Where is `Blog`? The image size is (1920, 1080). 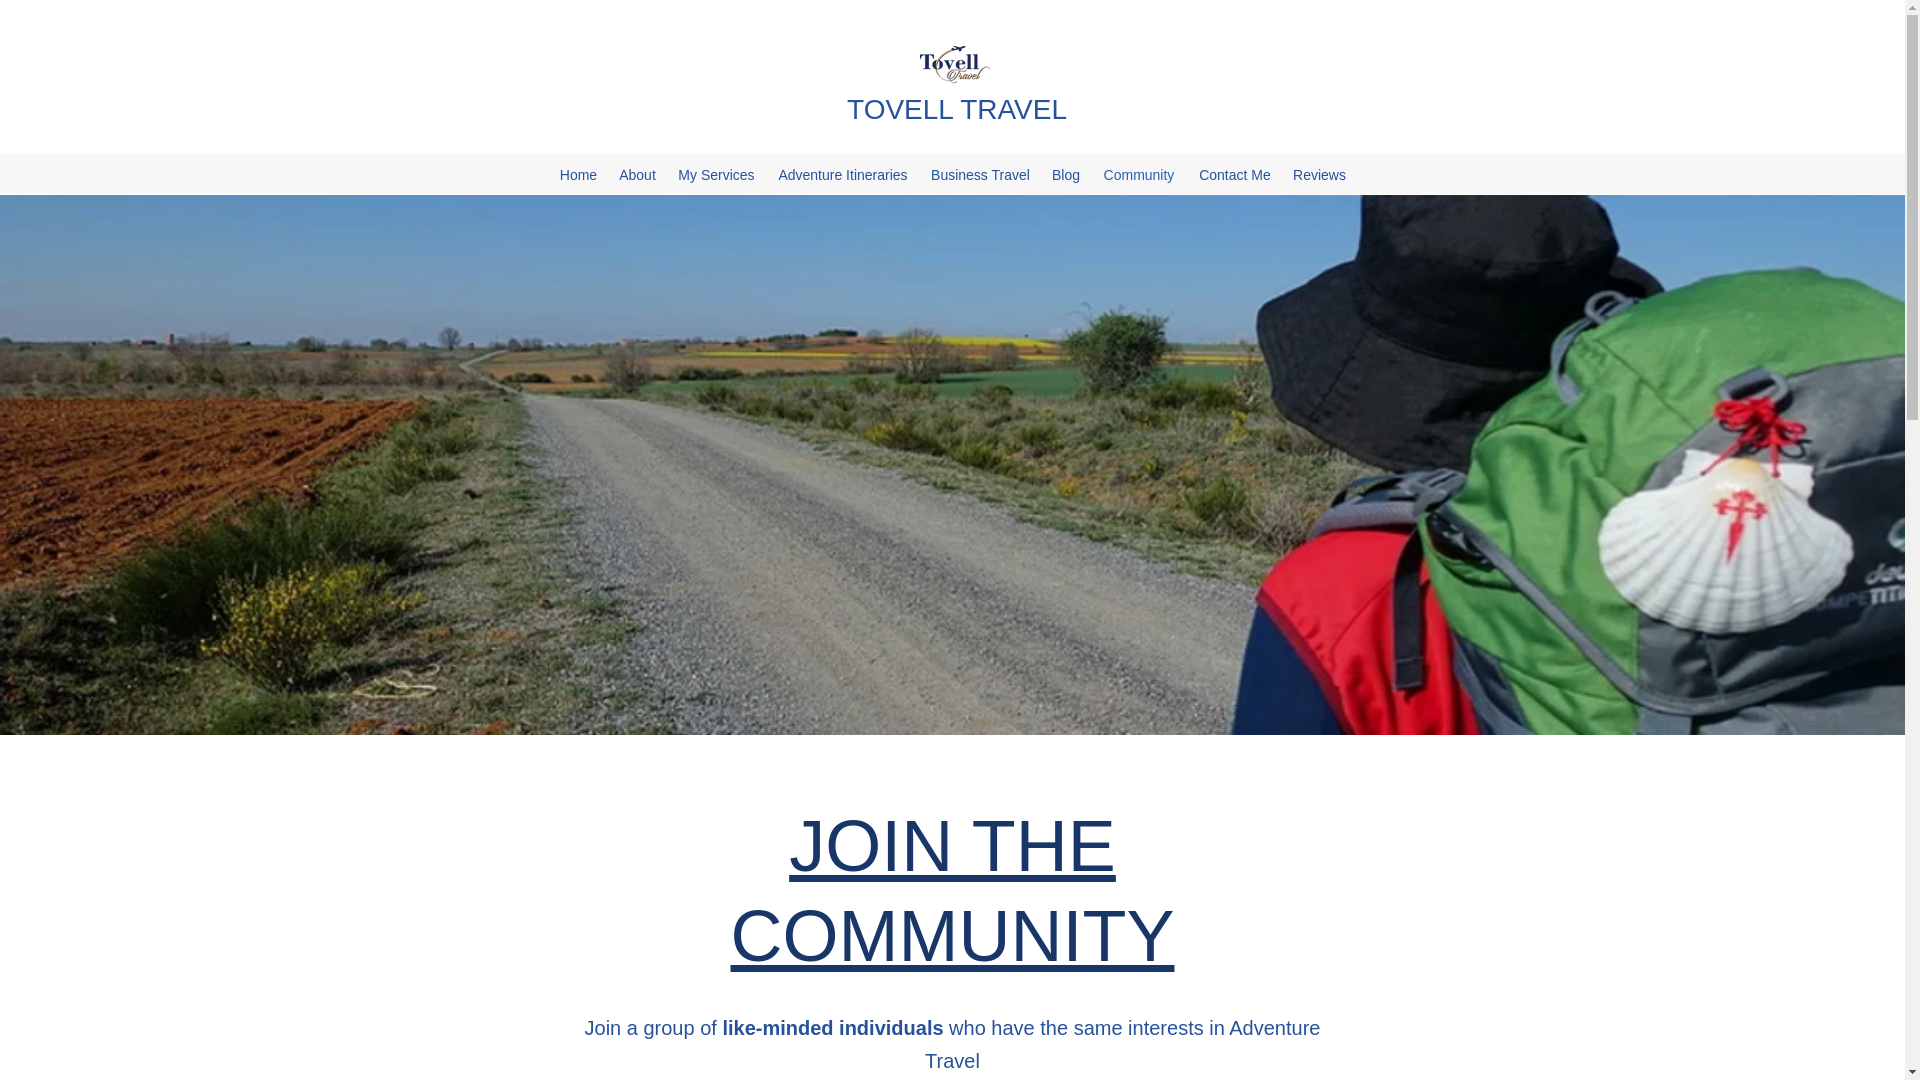 Blog is located at coordinates (1065, 174).